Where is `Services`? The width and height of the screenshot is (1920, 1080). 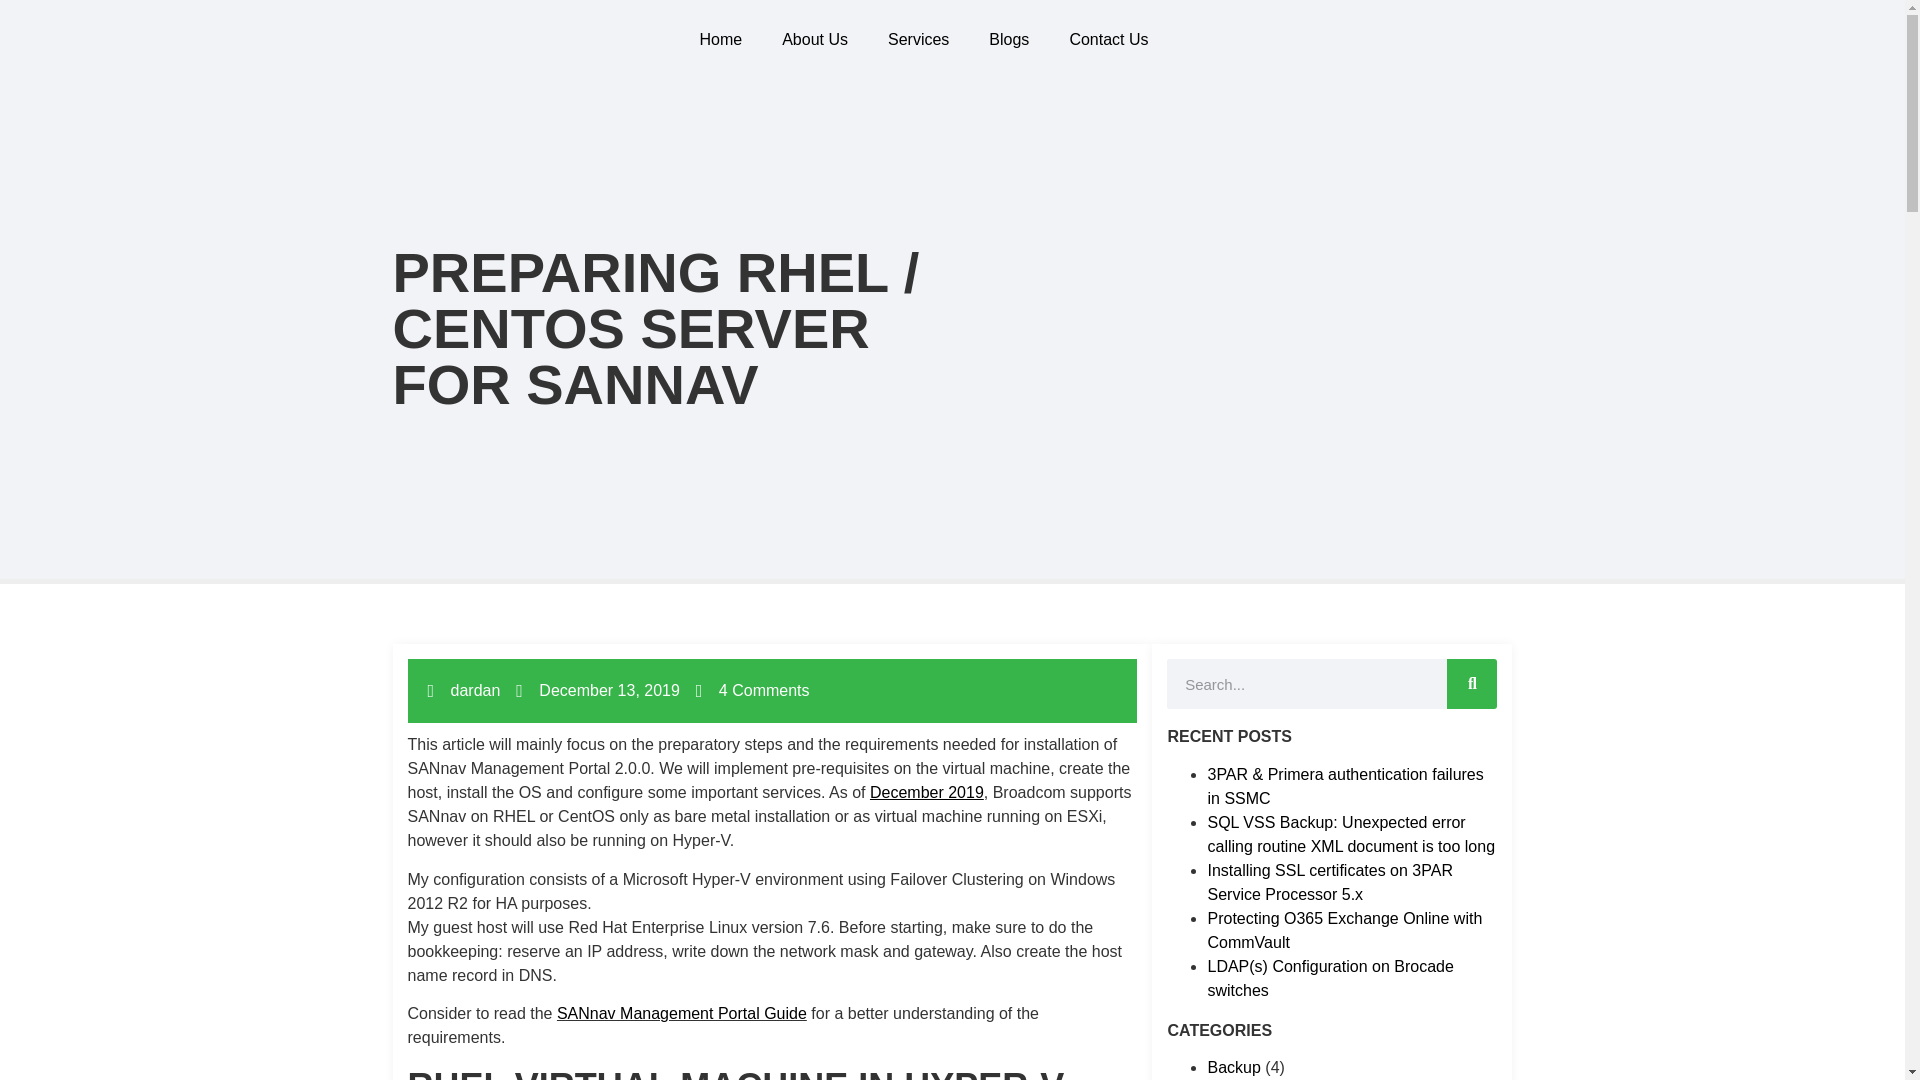
Services is located at coordinates (918, 40).